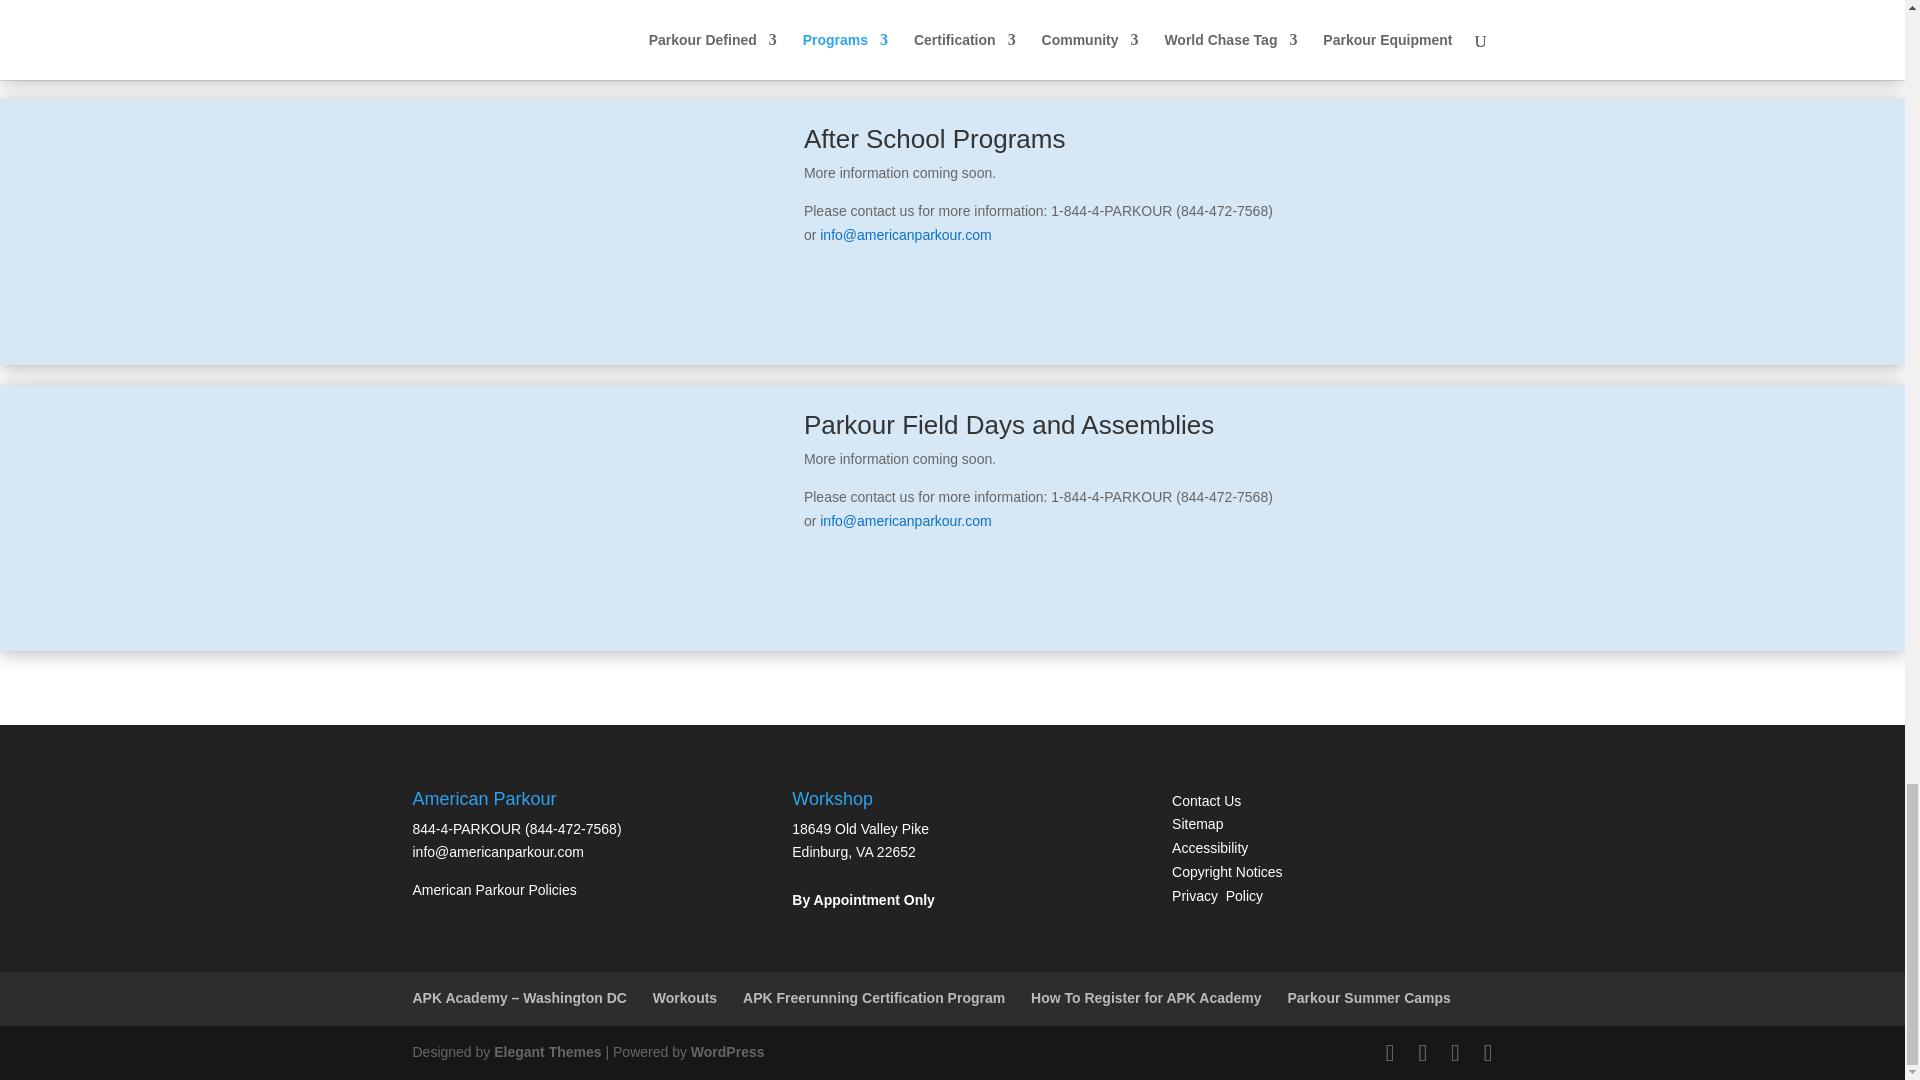  Describe the element at coordinates (1206, 800) in the screenshot. I see `Contact Us` at that location.